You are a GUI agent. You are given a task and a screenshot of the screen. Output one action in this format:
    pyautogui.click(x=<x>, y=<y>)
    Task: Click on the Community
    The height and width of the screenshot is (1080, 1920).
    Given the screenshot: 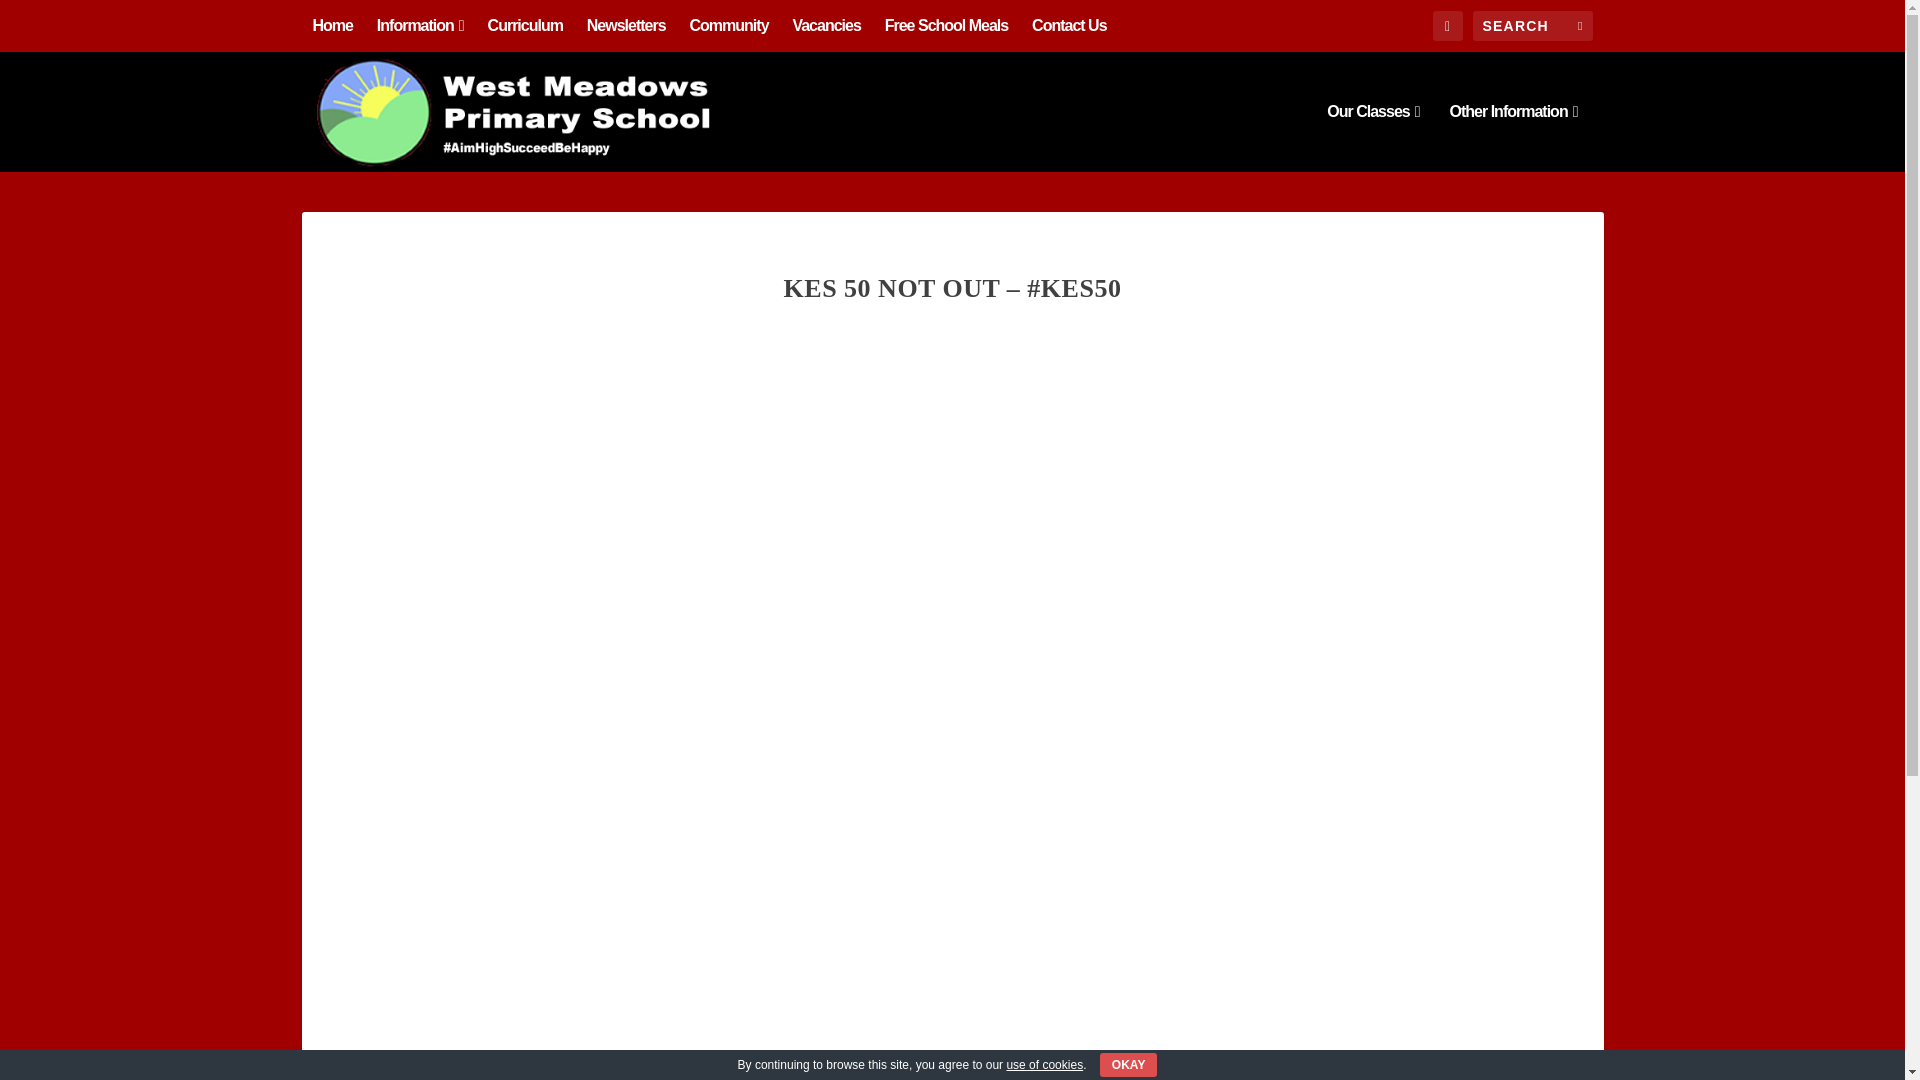 What is the action you would take?
    pyautogui.click(x=729, y=26)
    